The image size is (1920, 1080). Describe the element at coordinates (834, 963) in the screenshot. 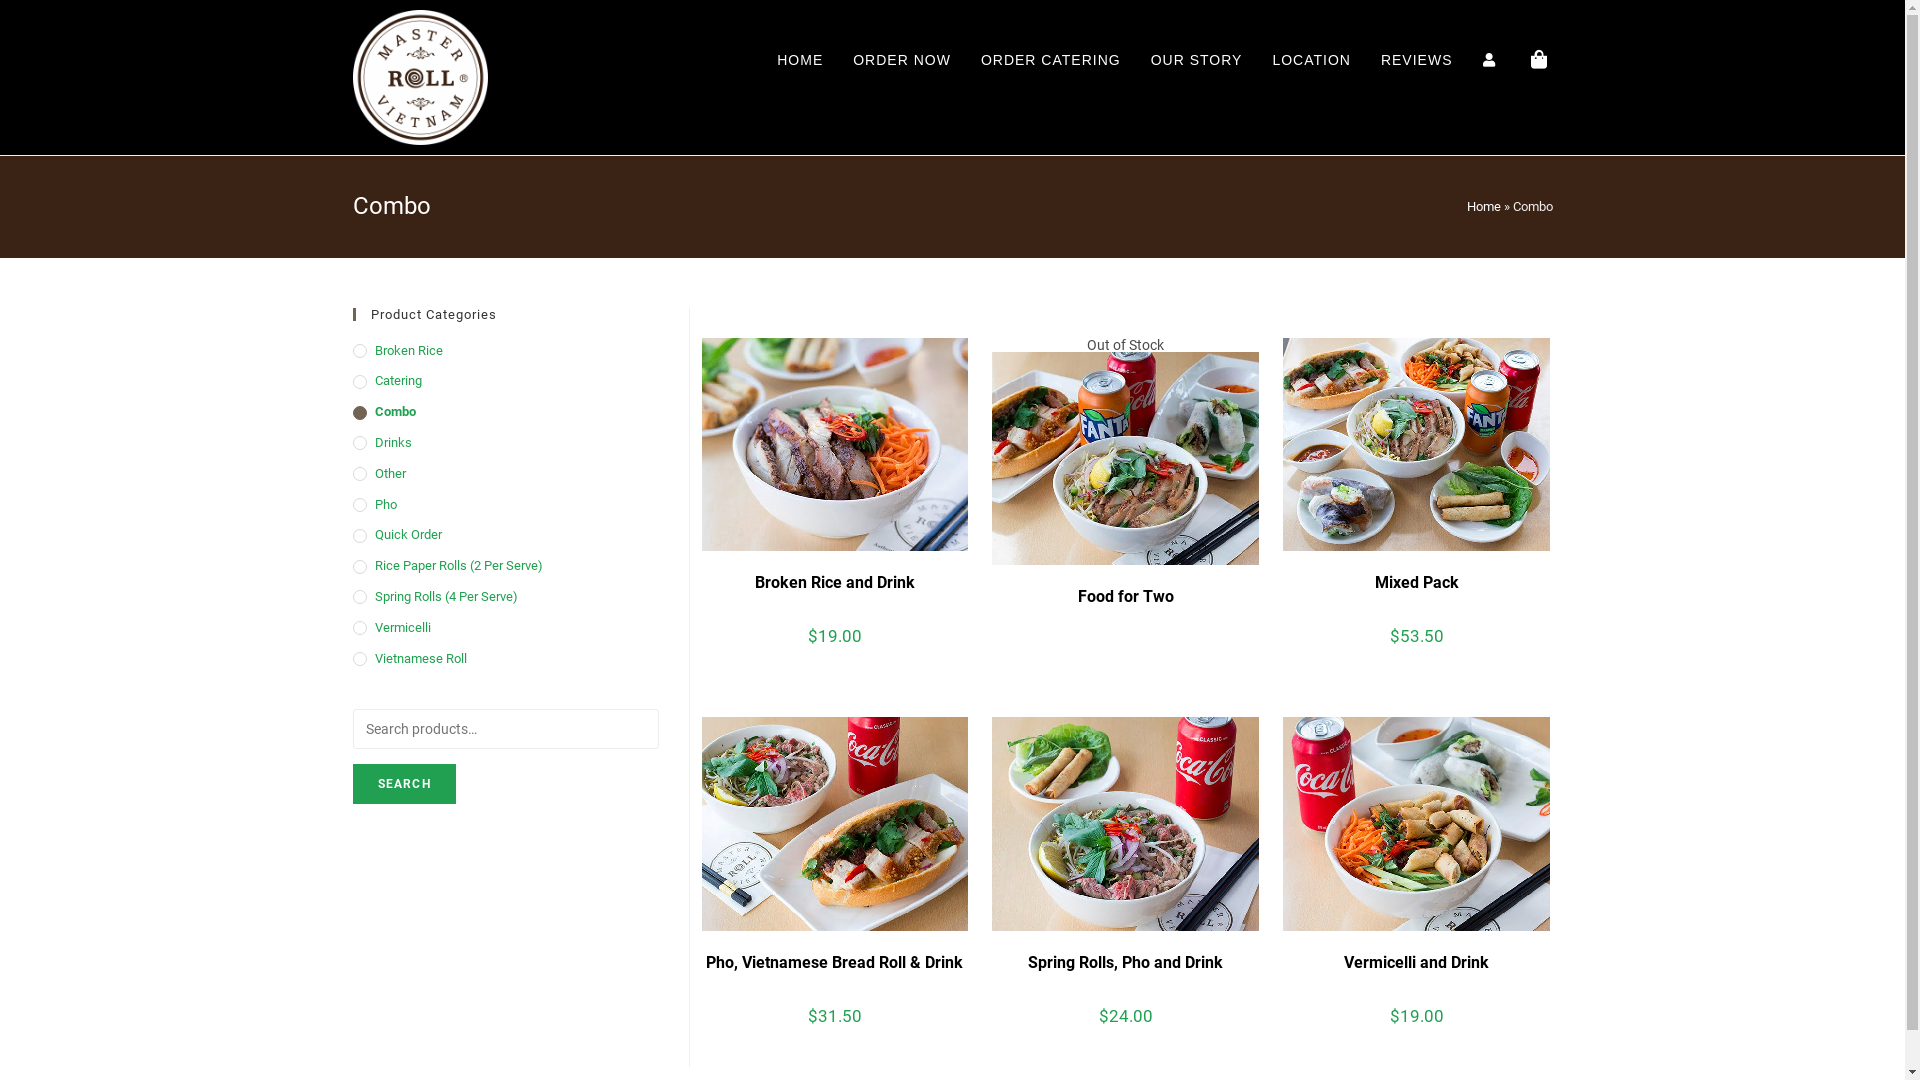

I see `Pho, Vietnamese Bread Roll & Drink` at that location.